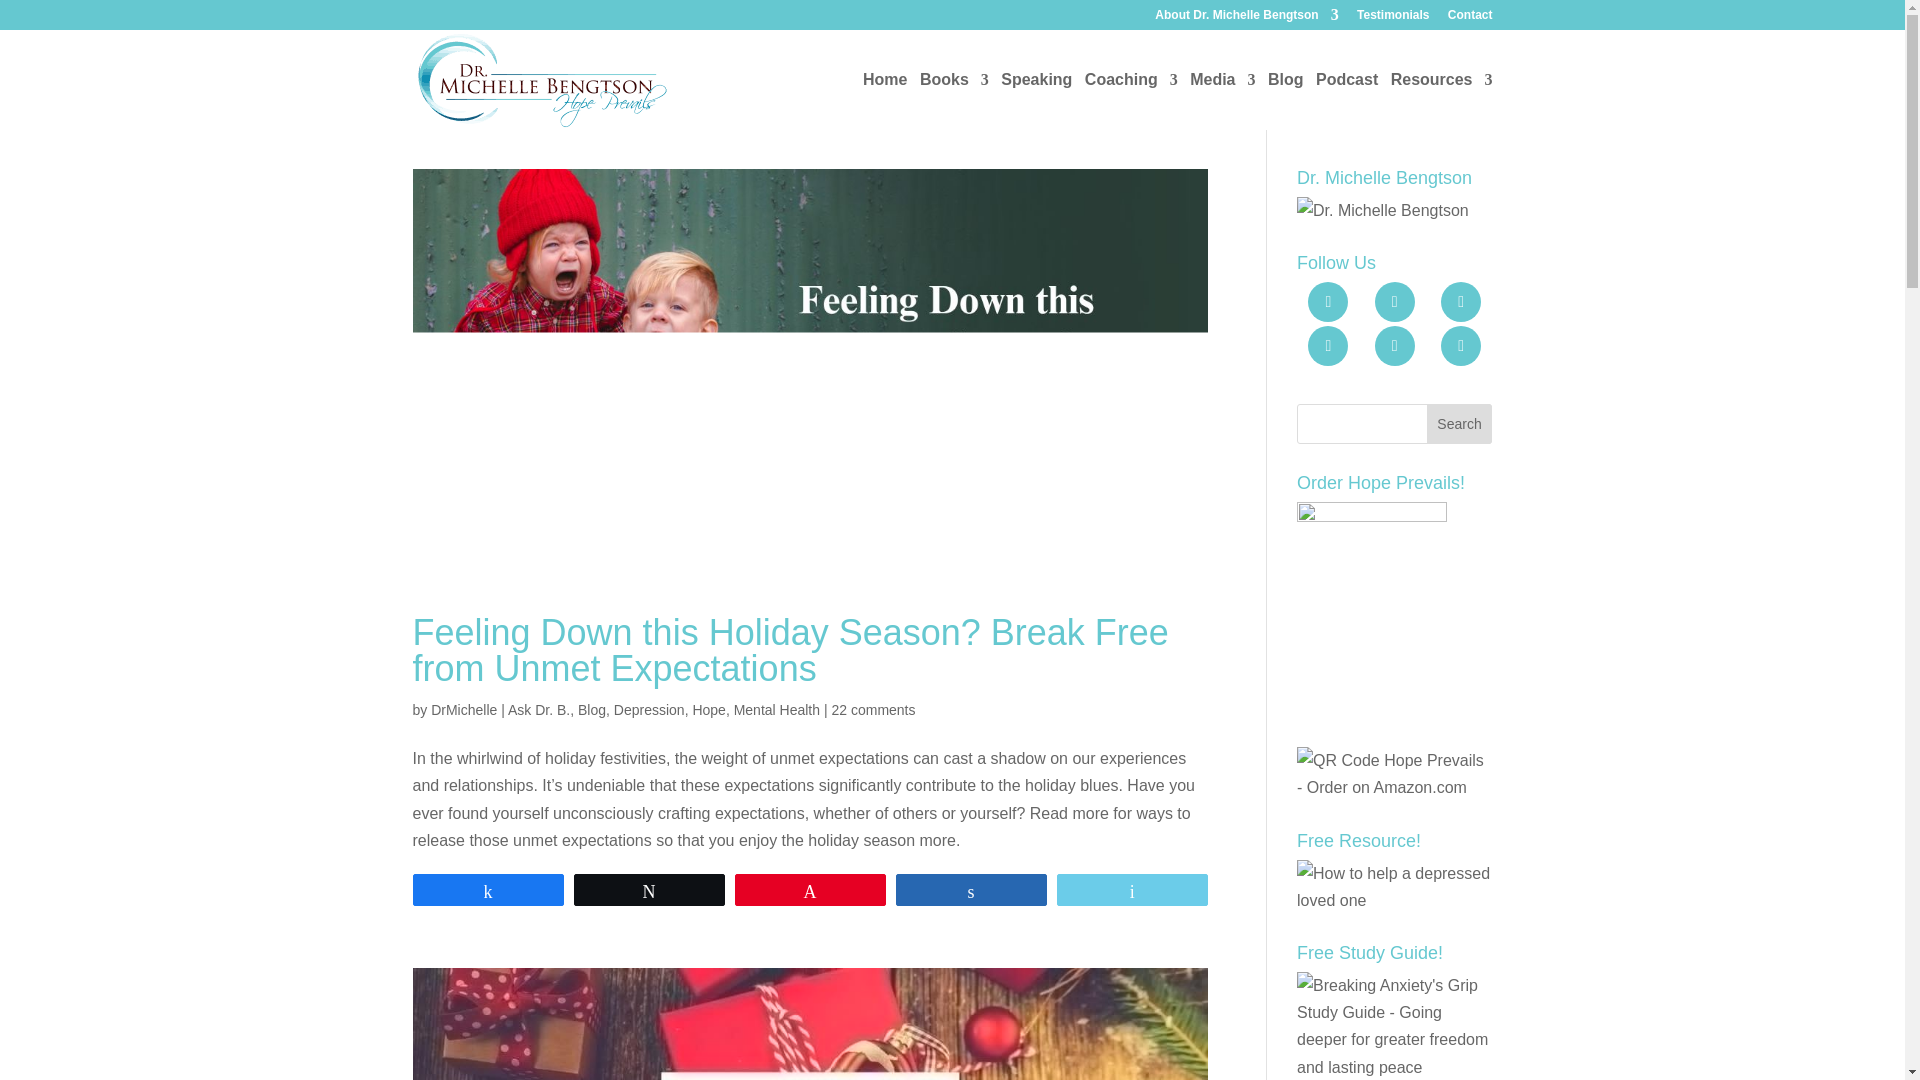 The width and height of the screenshot is (1920, 1080). What do you see at coordinates (1131, 101) in the screenshot?
I see `Coaching` at bounding box center [1131, 101].